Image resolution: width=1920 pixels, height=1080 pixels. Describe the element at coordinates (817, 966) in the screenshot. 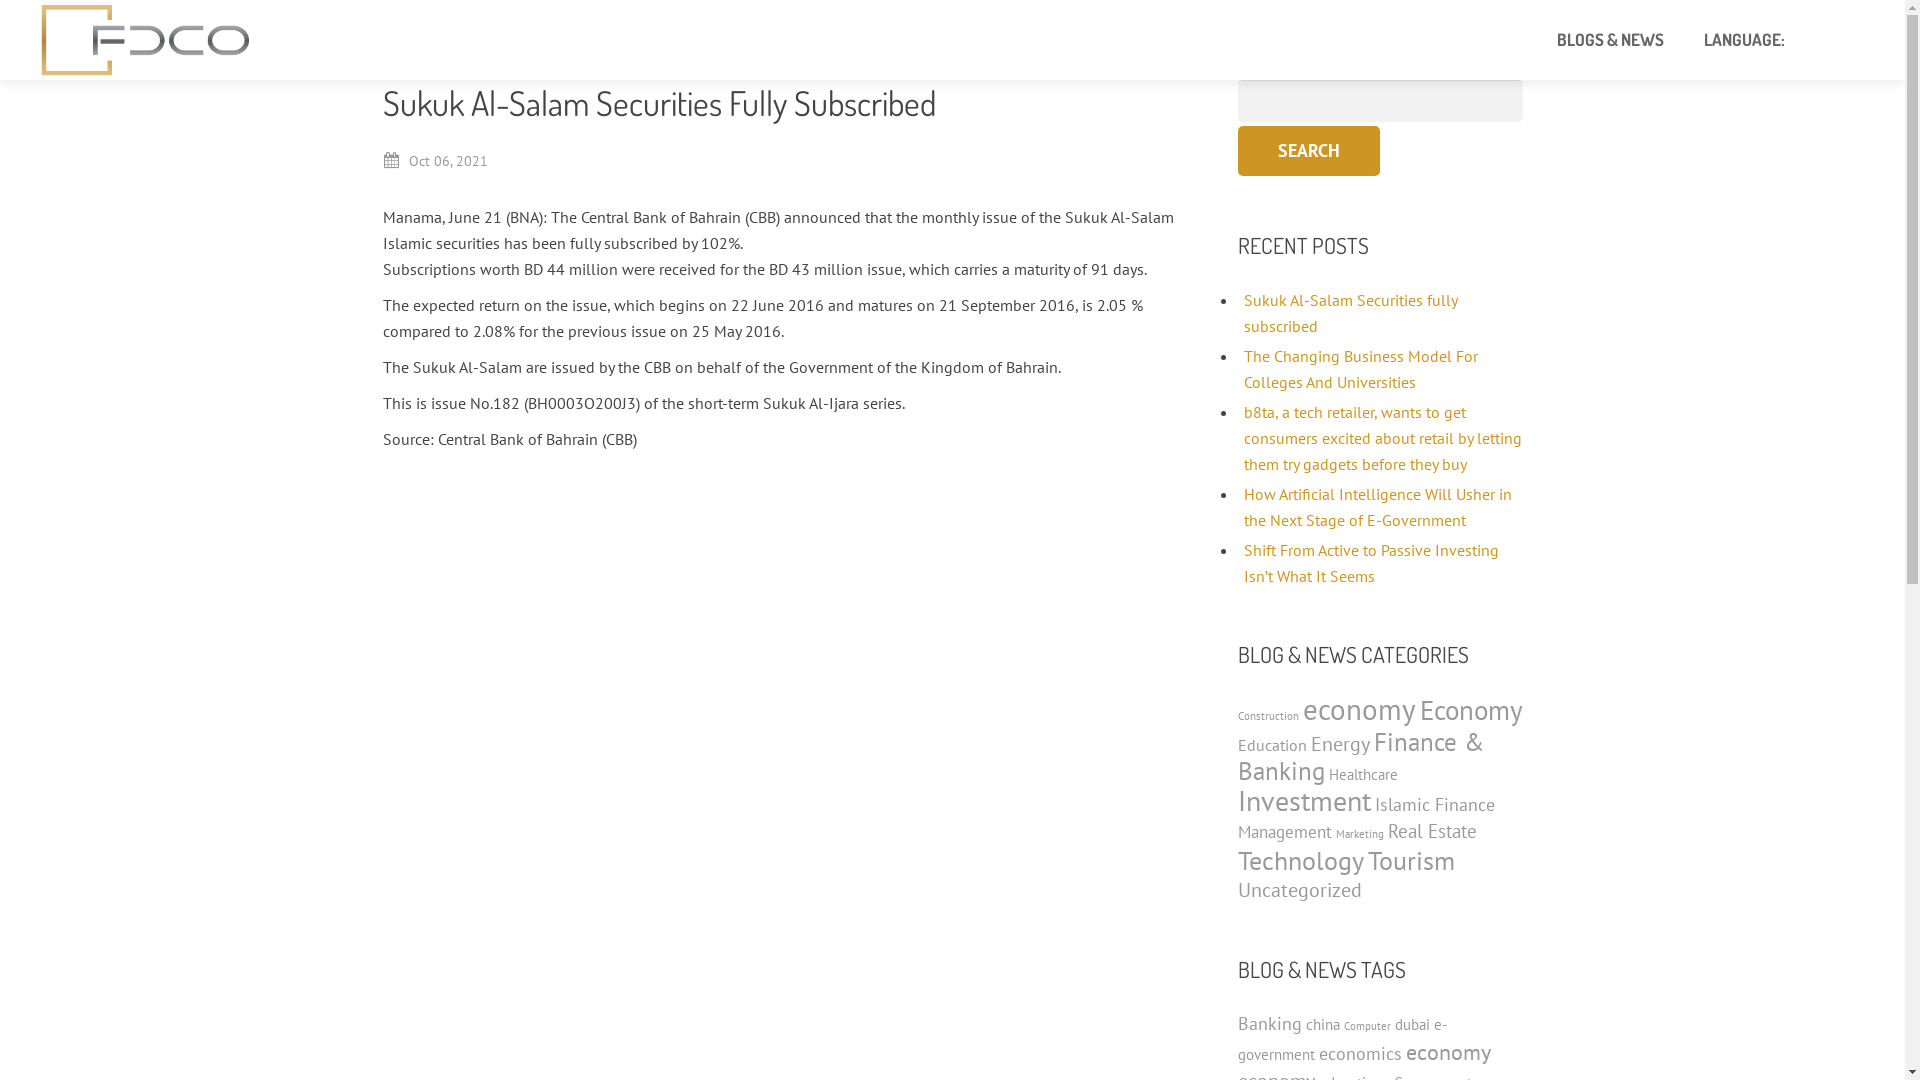

I see `2 years ago` at that location.